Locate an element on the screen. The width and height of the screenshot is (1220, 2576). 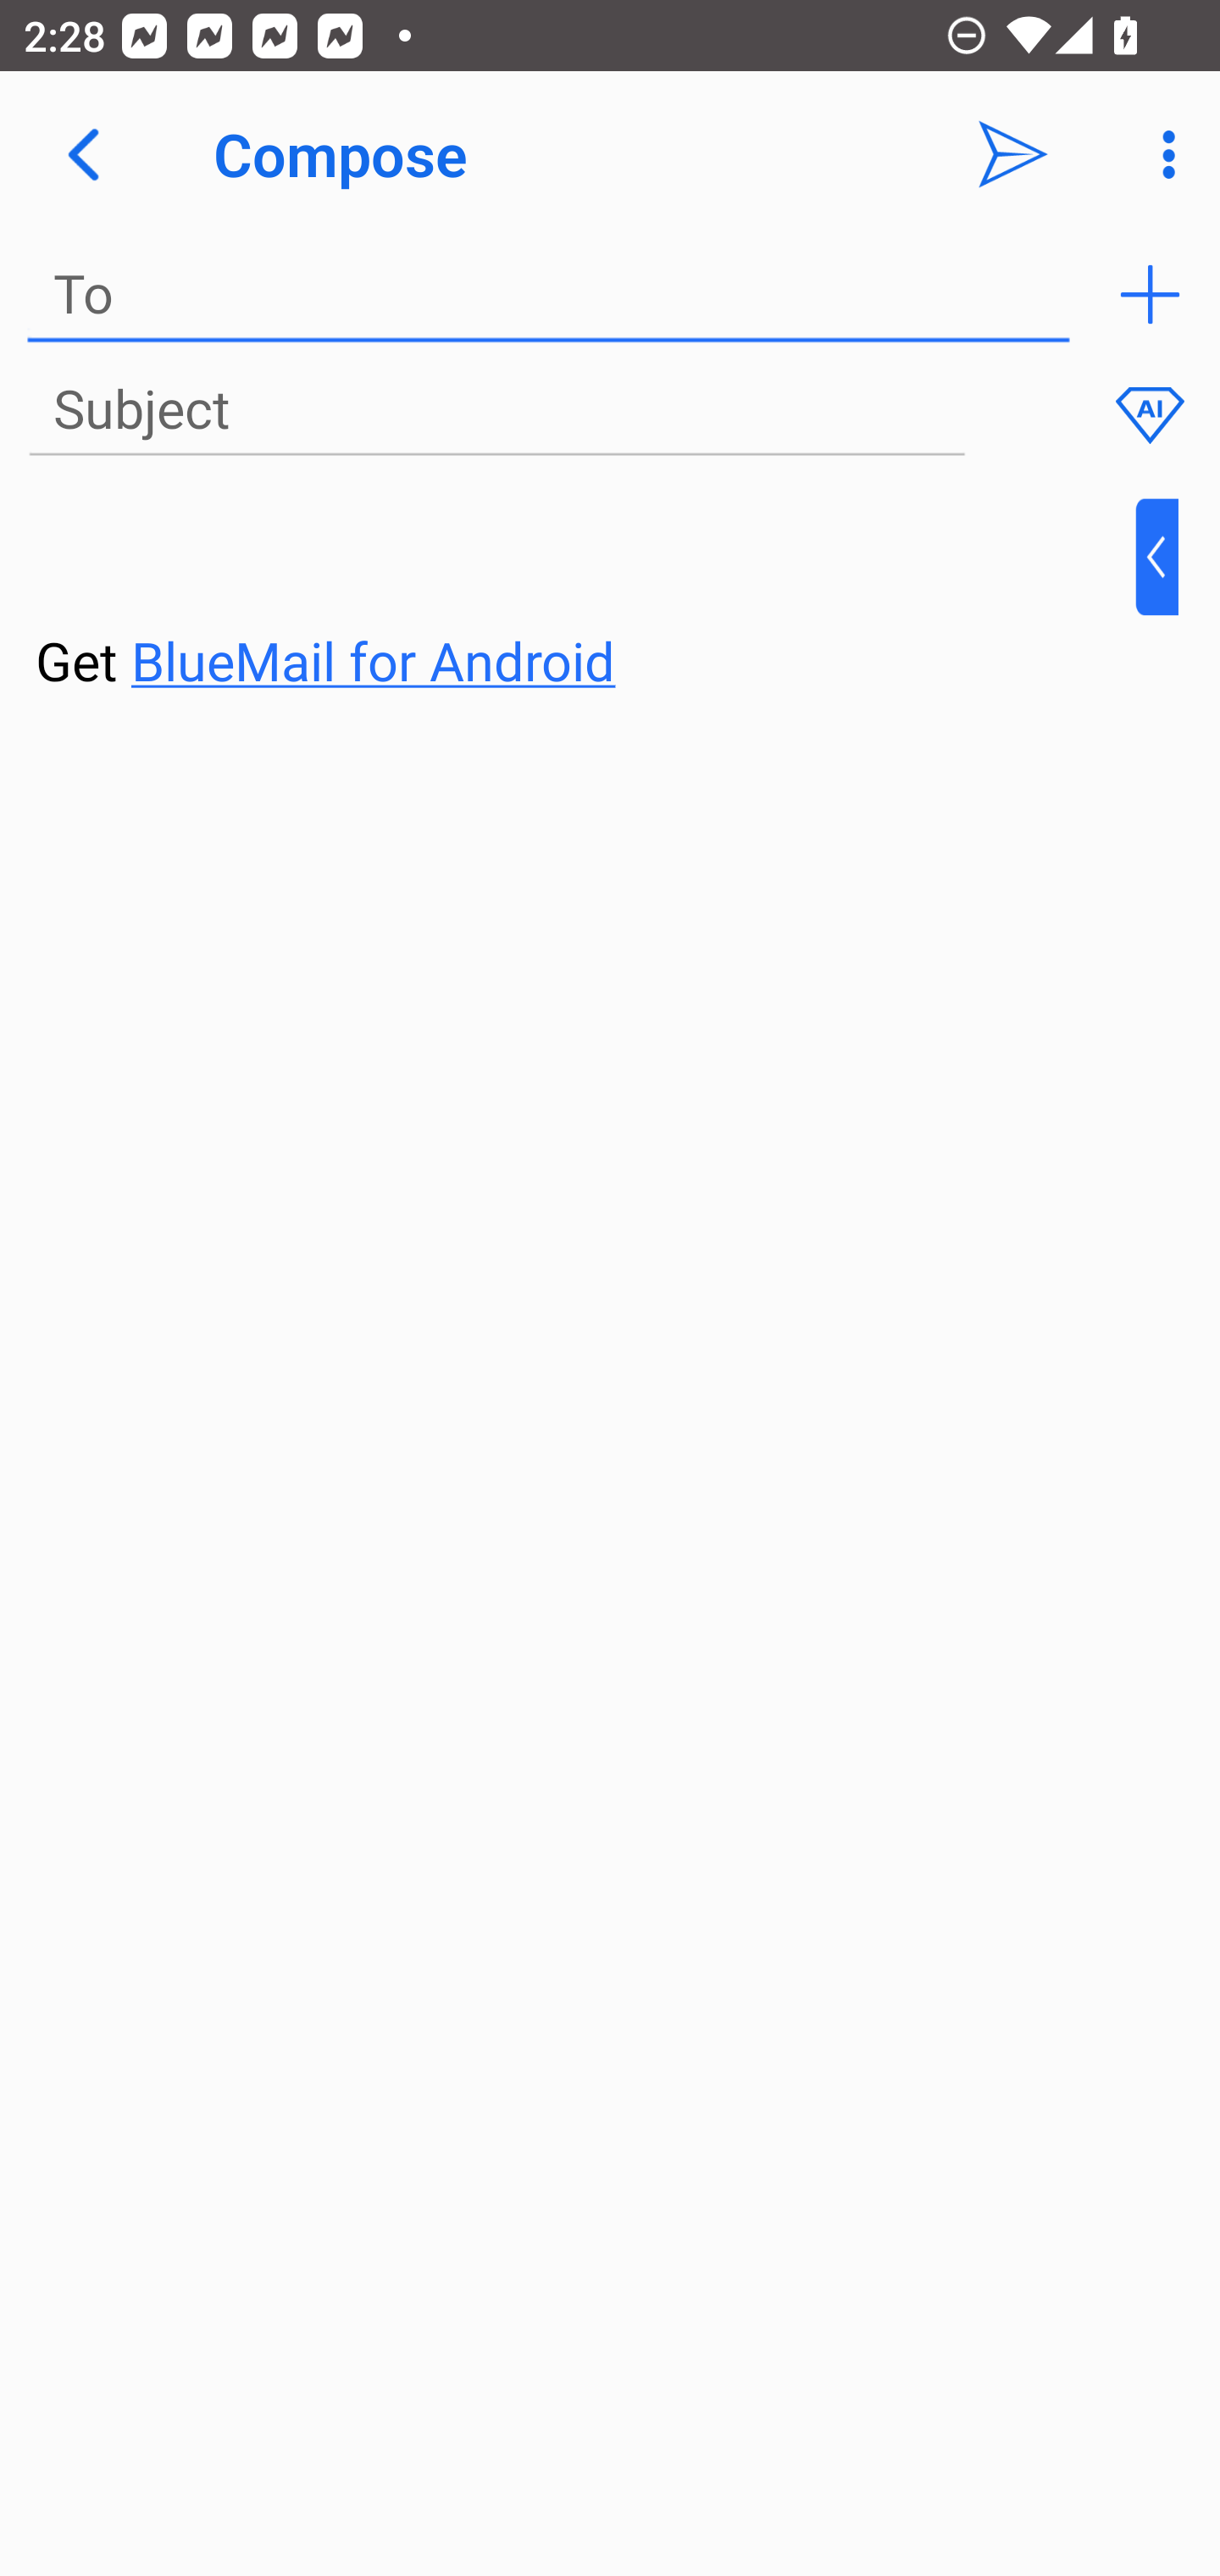


⁣Get BlueMail for Android ​ is located at coordinates (584, 597).